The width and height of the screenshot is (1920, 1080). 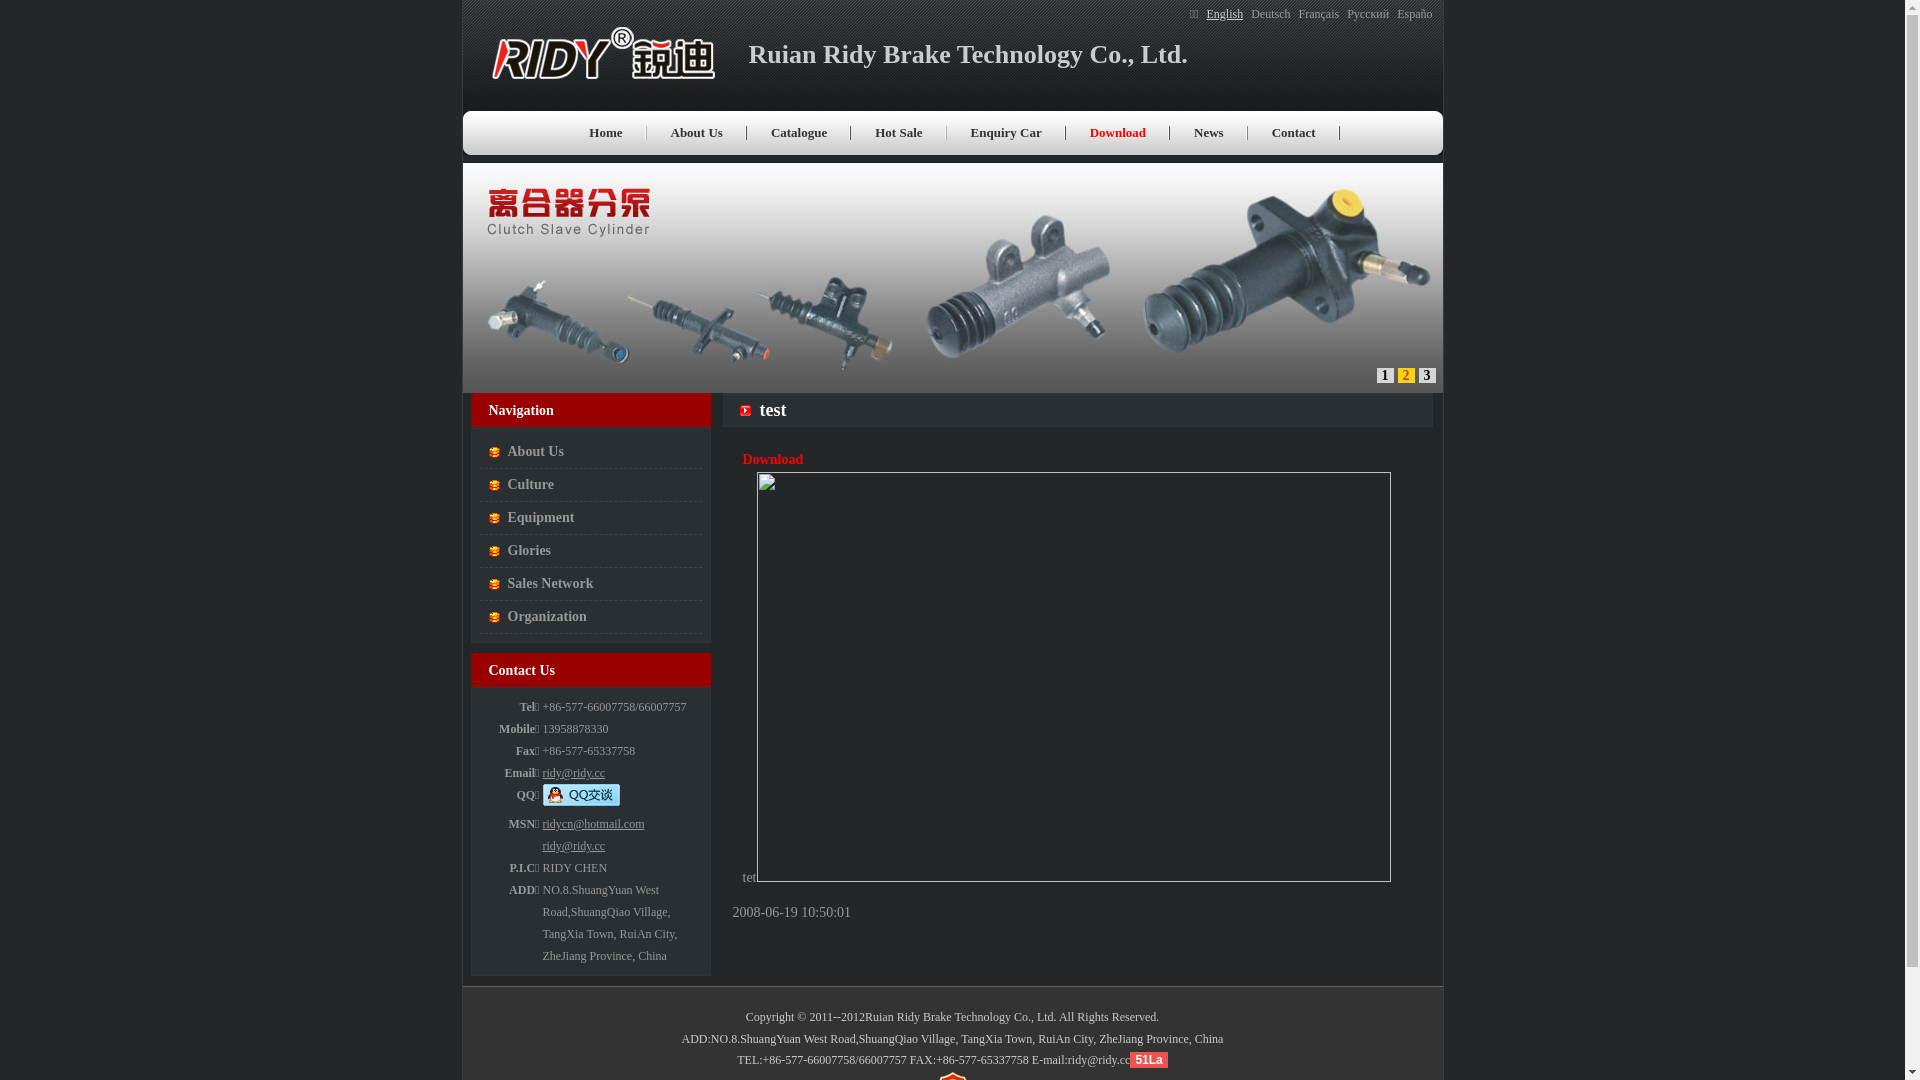 I want to click on 1, so click(x=1384, y=376).